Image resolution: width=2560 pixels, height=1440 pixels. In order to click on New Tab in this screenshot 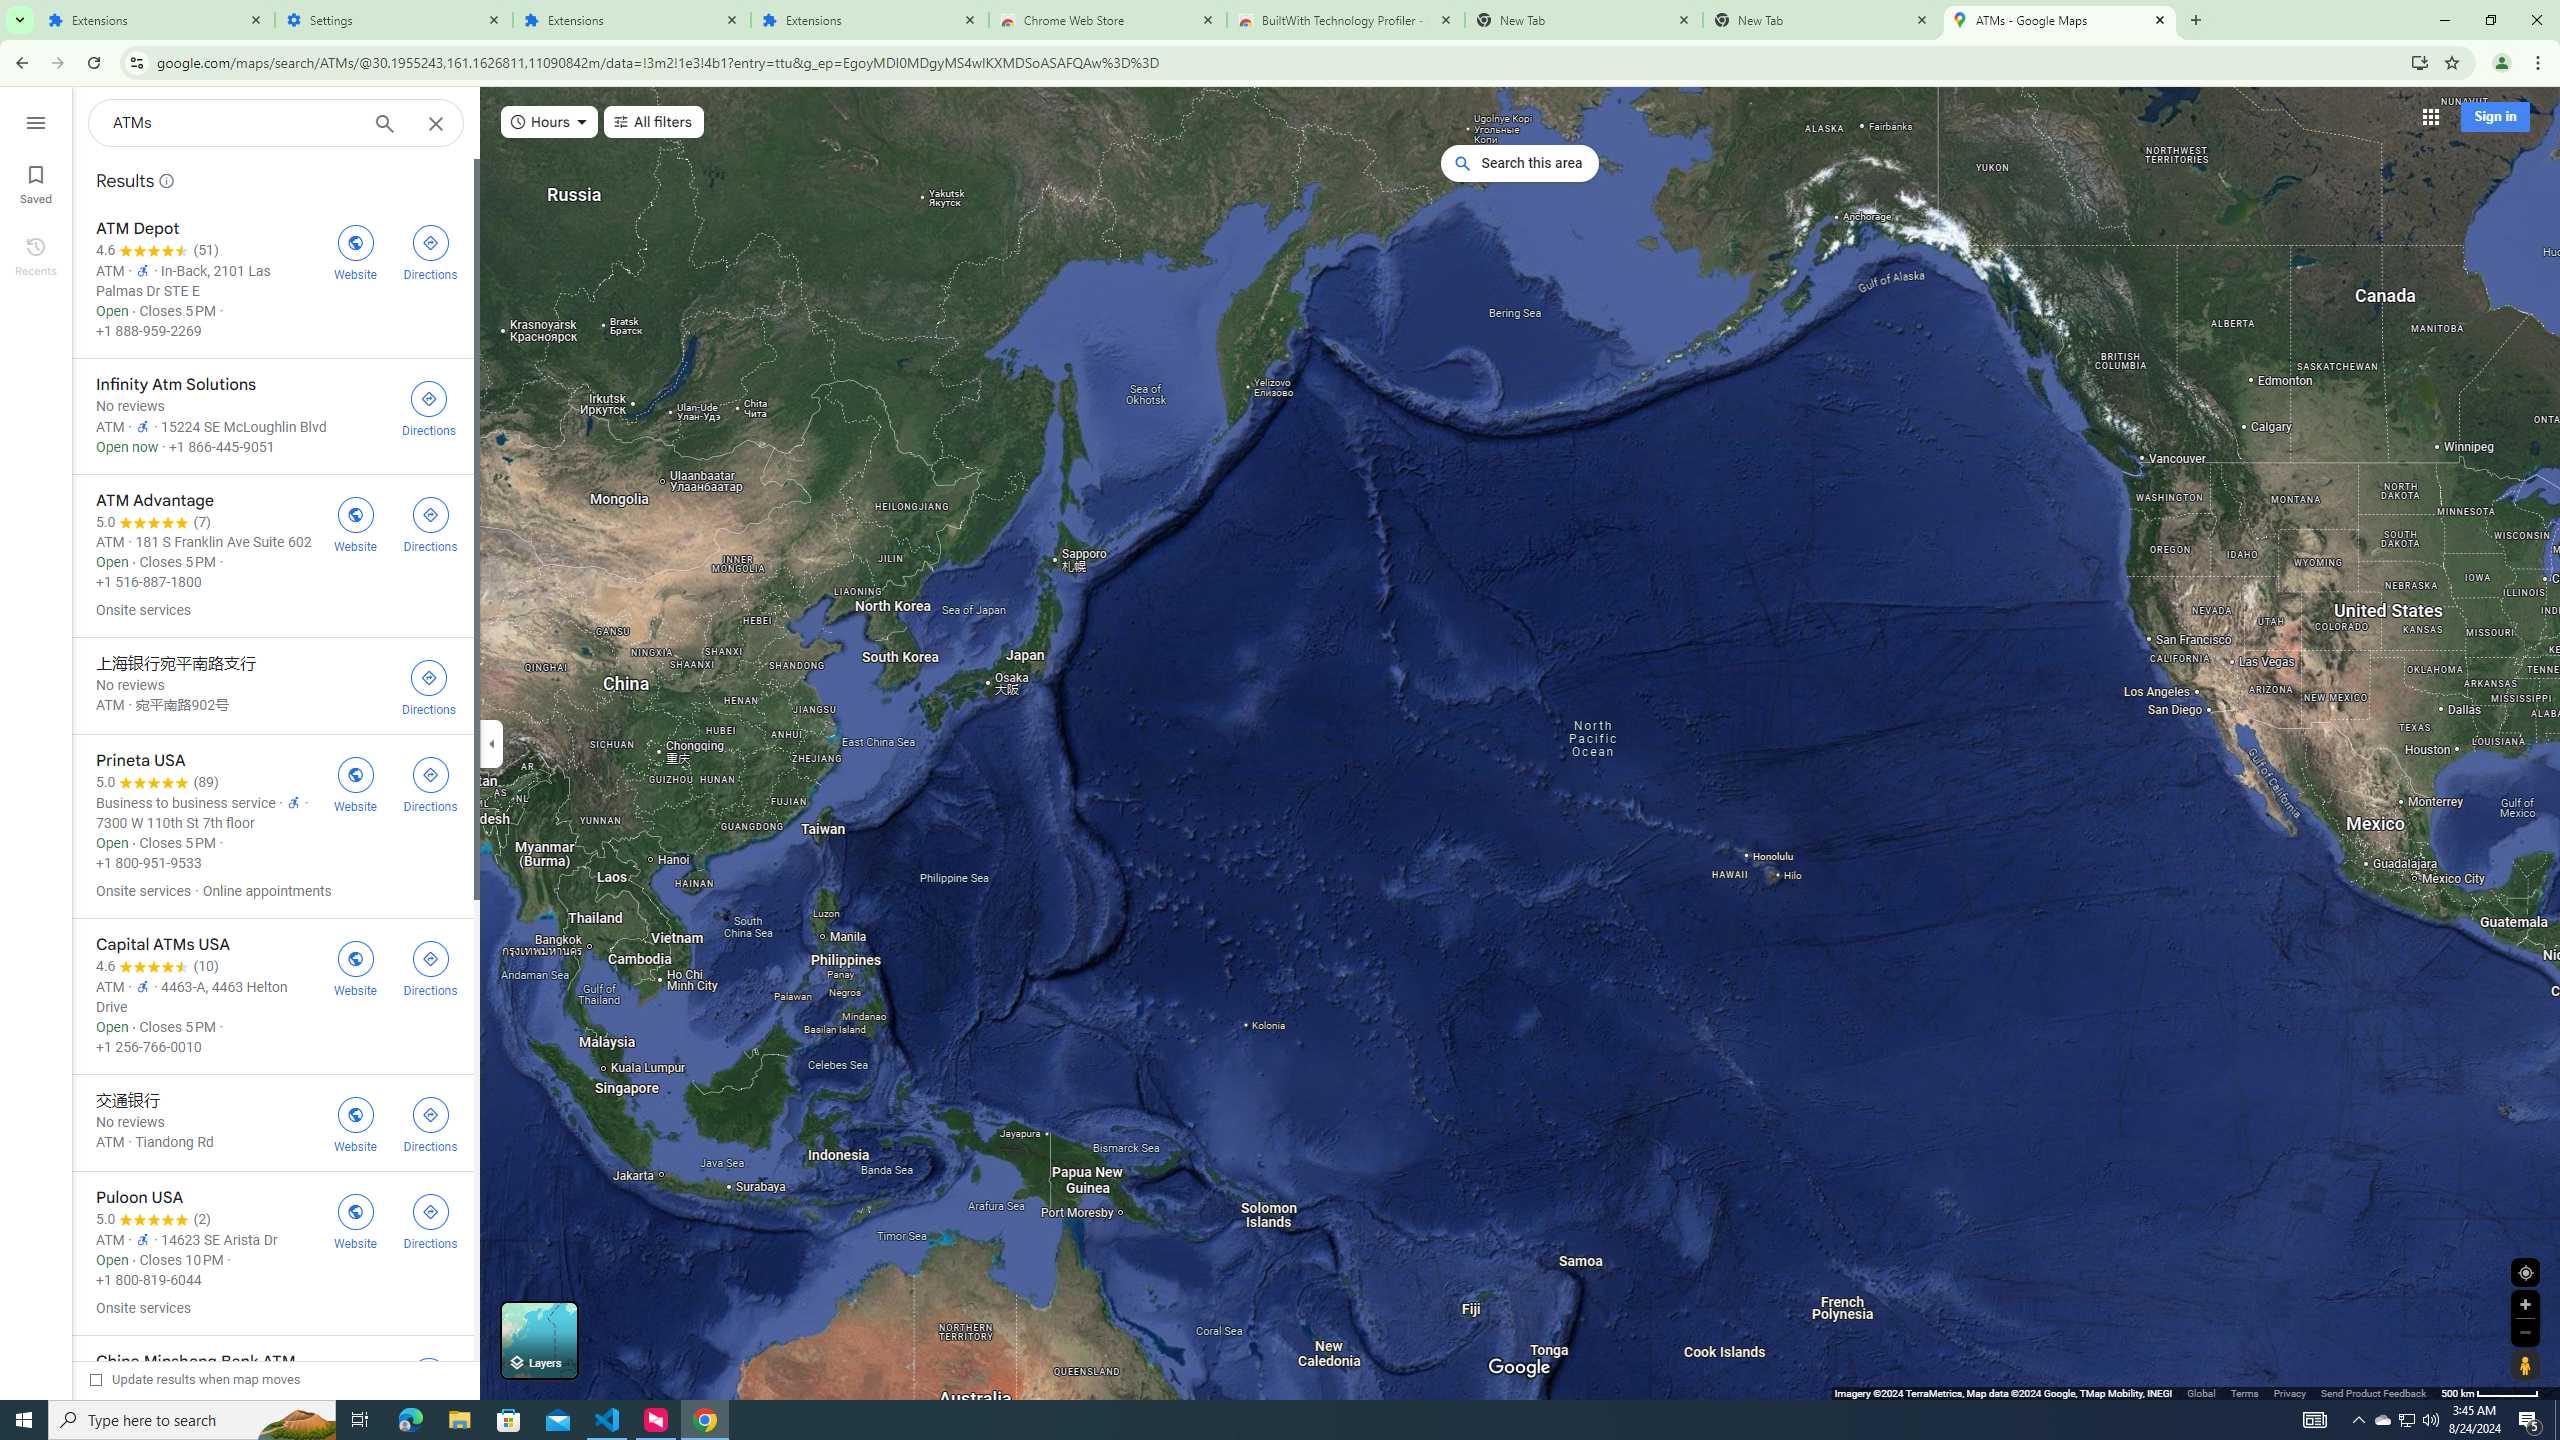, I will do `click(1822, 20)`.